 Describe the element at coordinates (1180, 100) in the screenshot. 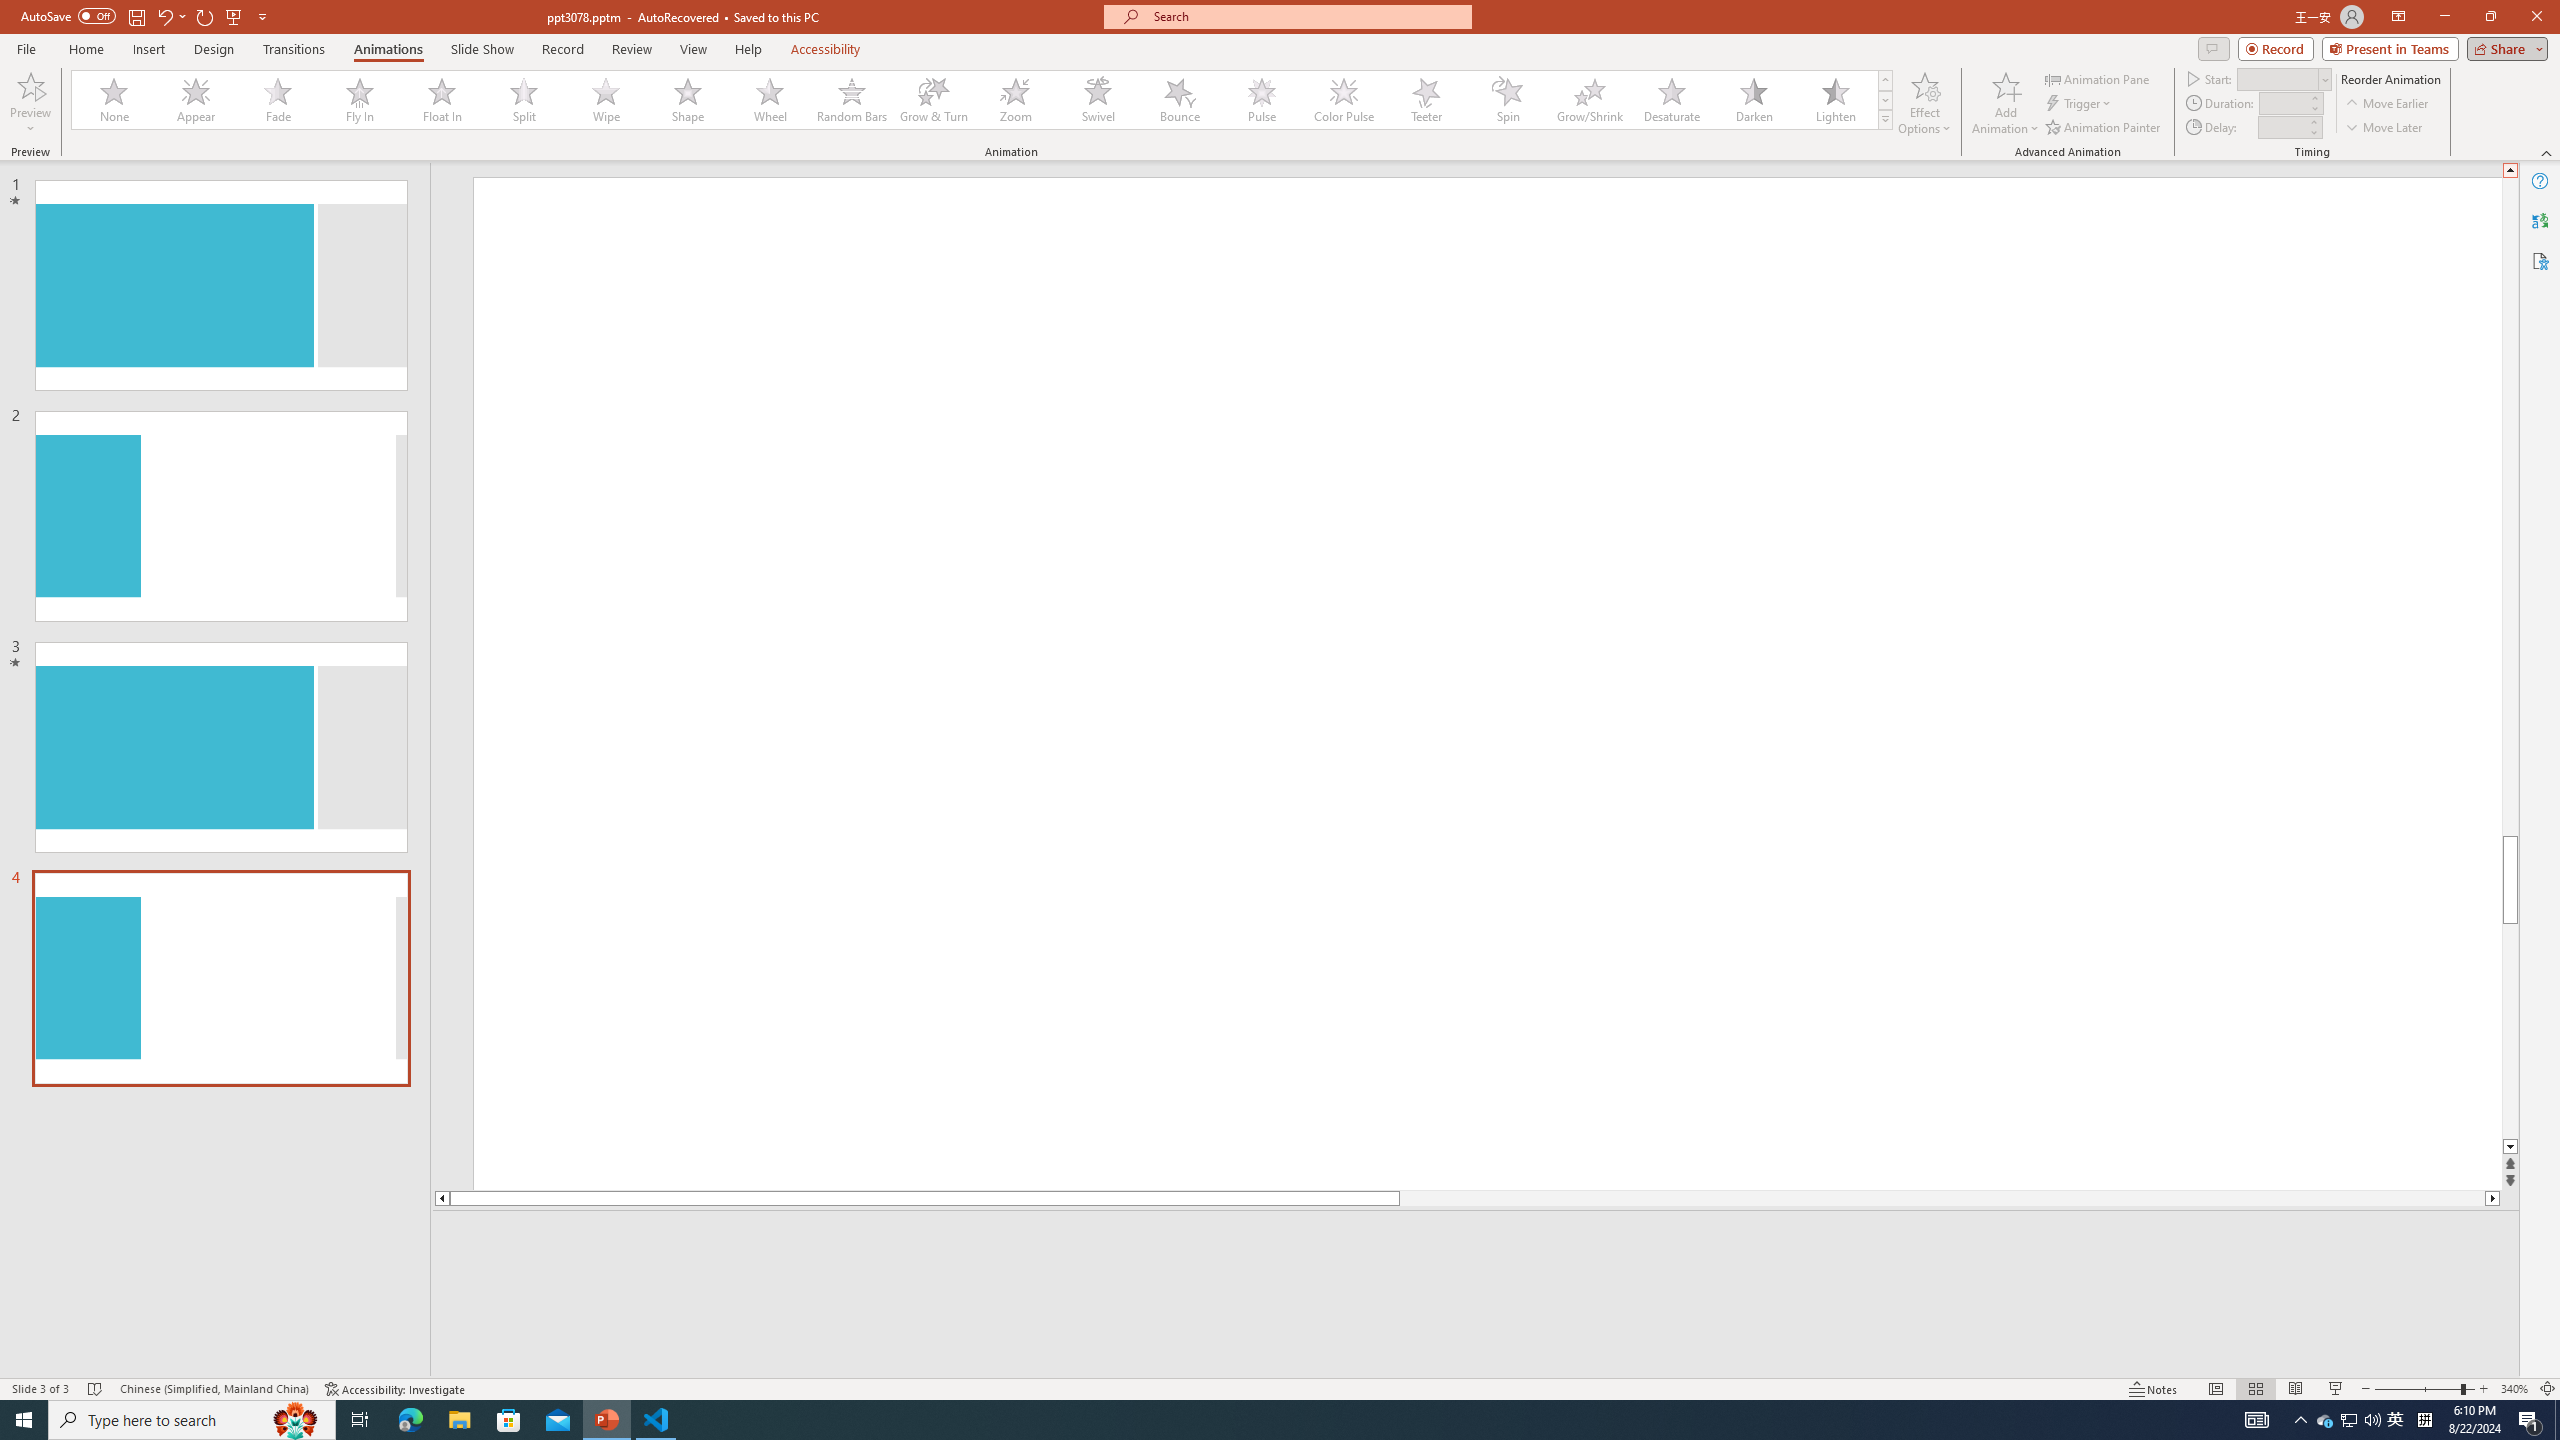

I see `Bounce` at that location.